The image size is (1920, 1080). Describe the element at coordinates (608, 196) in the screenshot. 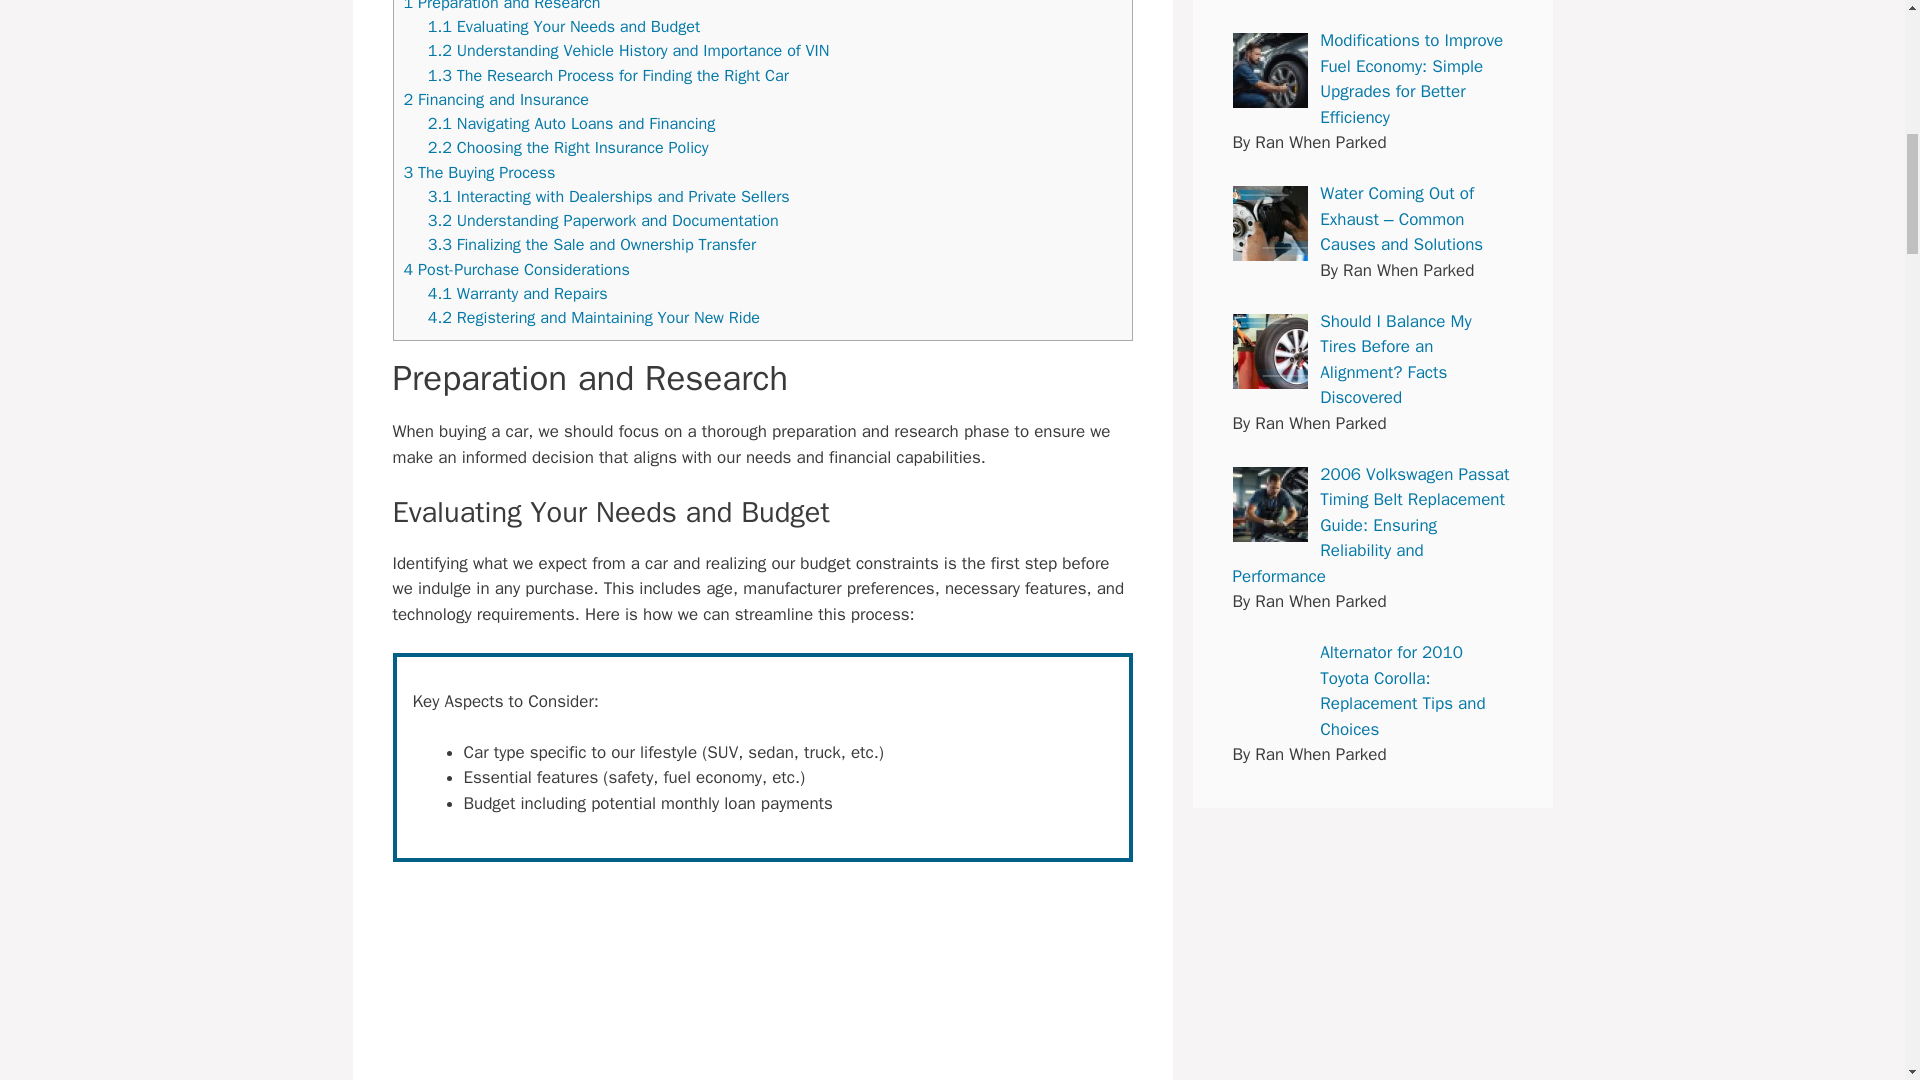

I see `3.1 Interacting with Dealerships and Private Sellers` at that location.